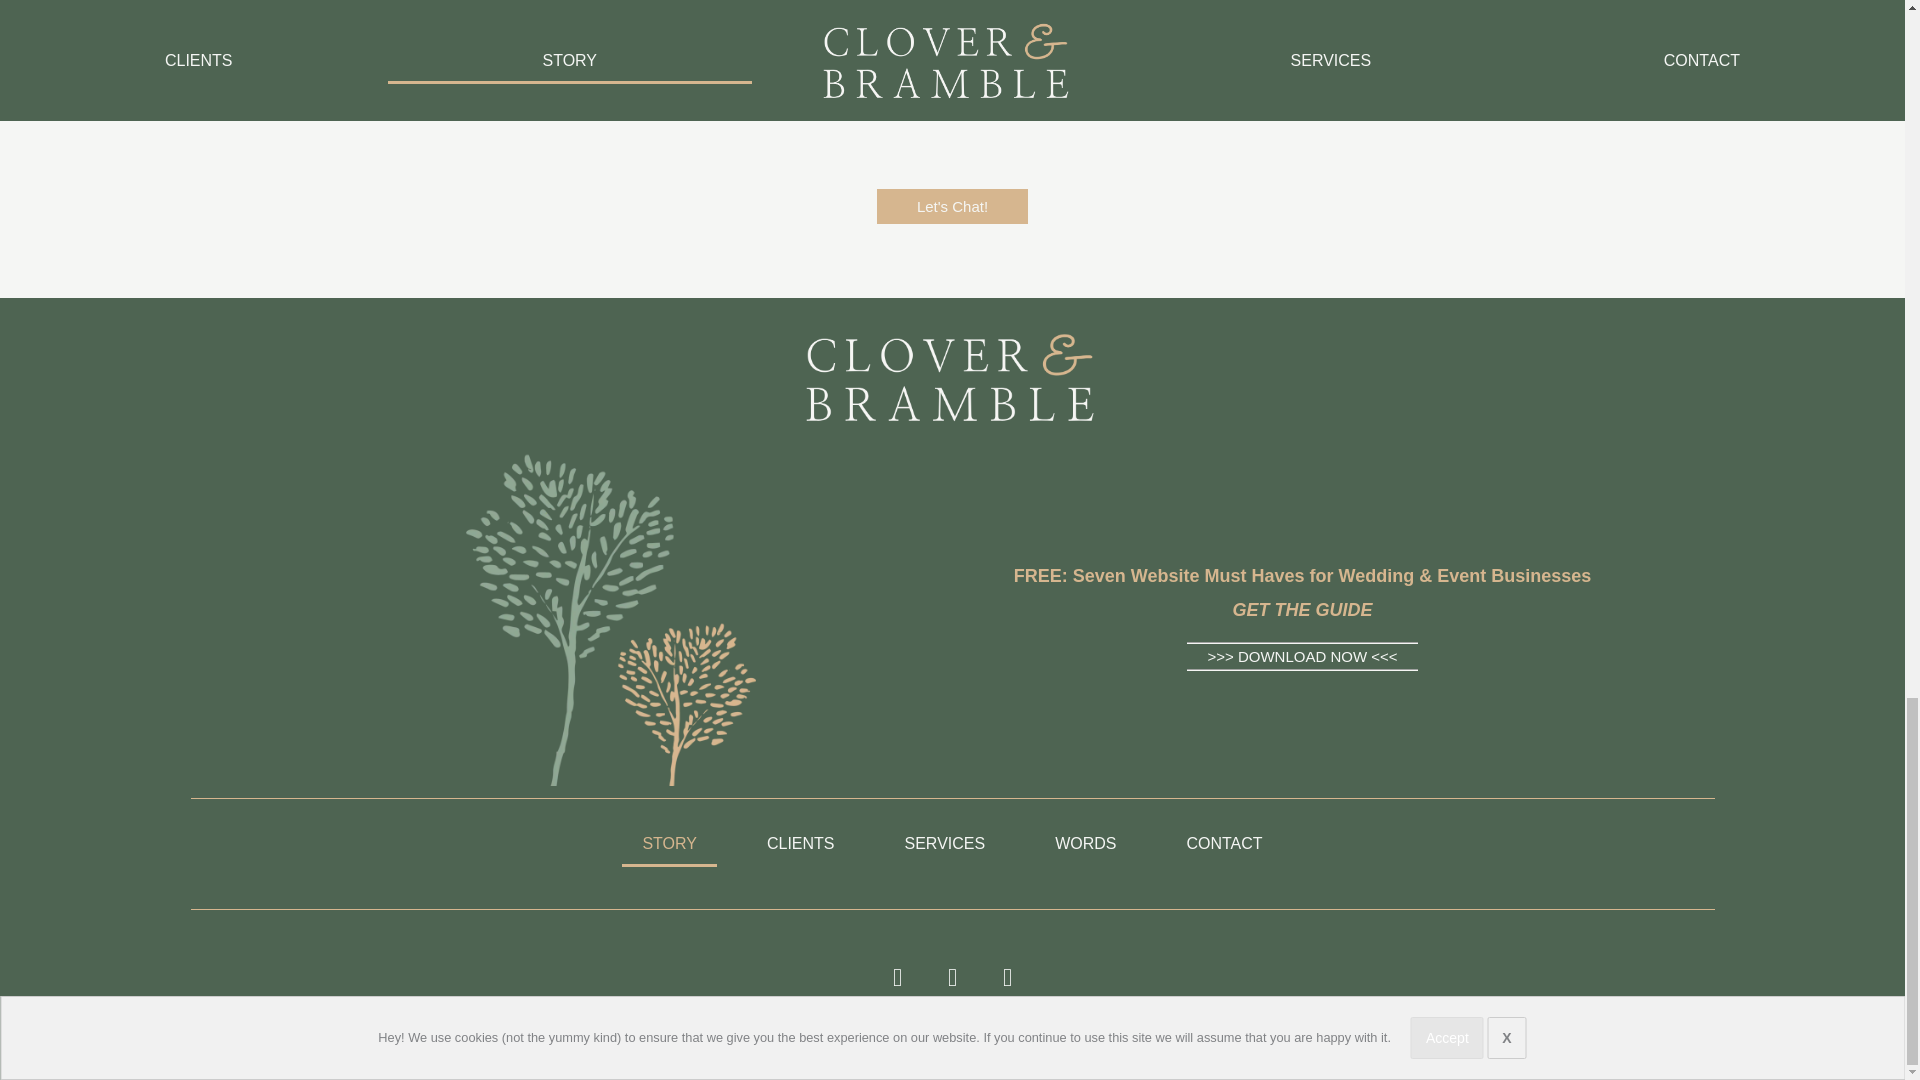  What do you see at coordinates (800, 844) in the screenshot?
I see `CLIENTS` at bounding box center [800, 844].